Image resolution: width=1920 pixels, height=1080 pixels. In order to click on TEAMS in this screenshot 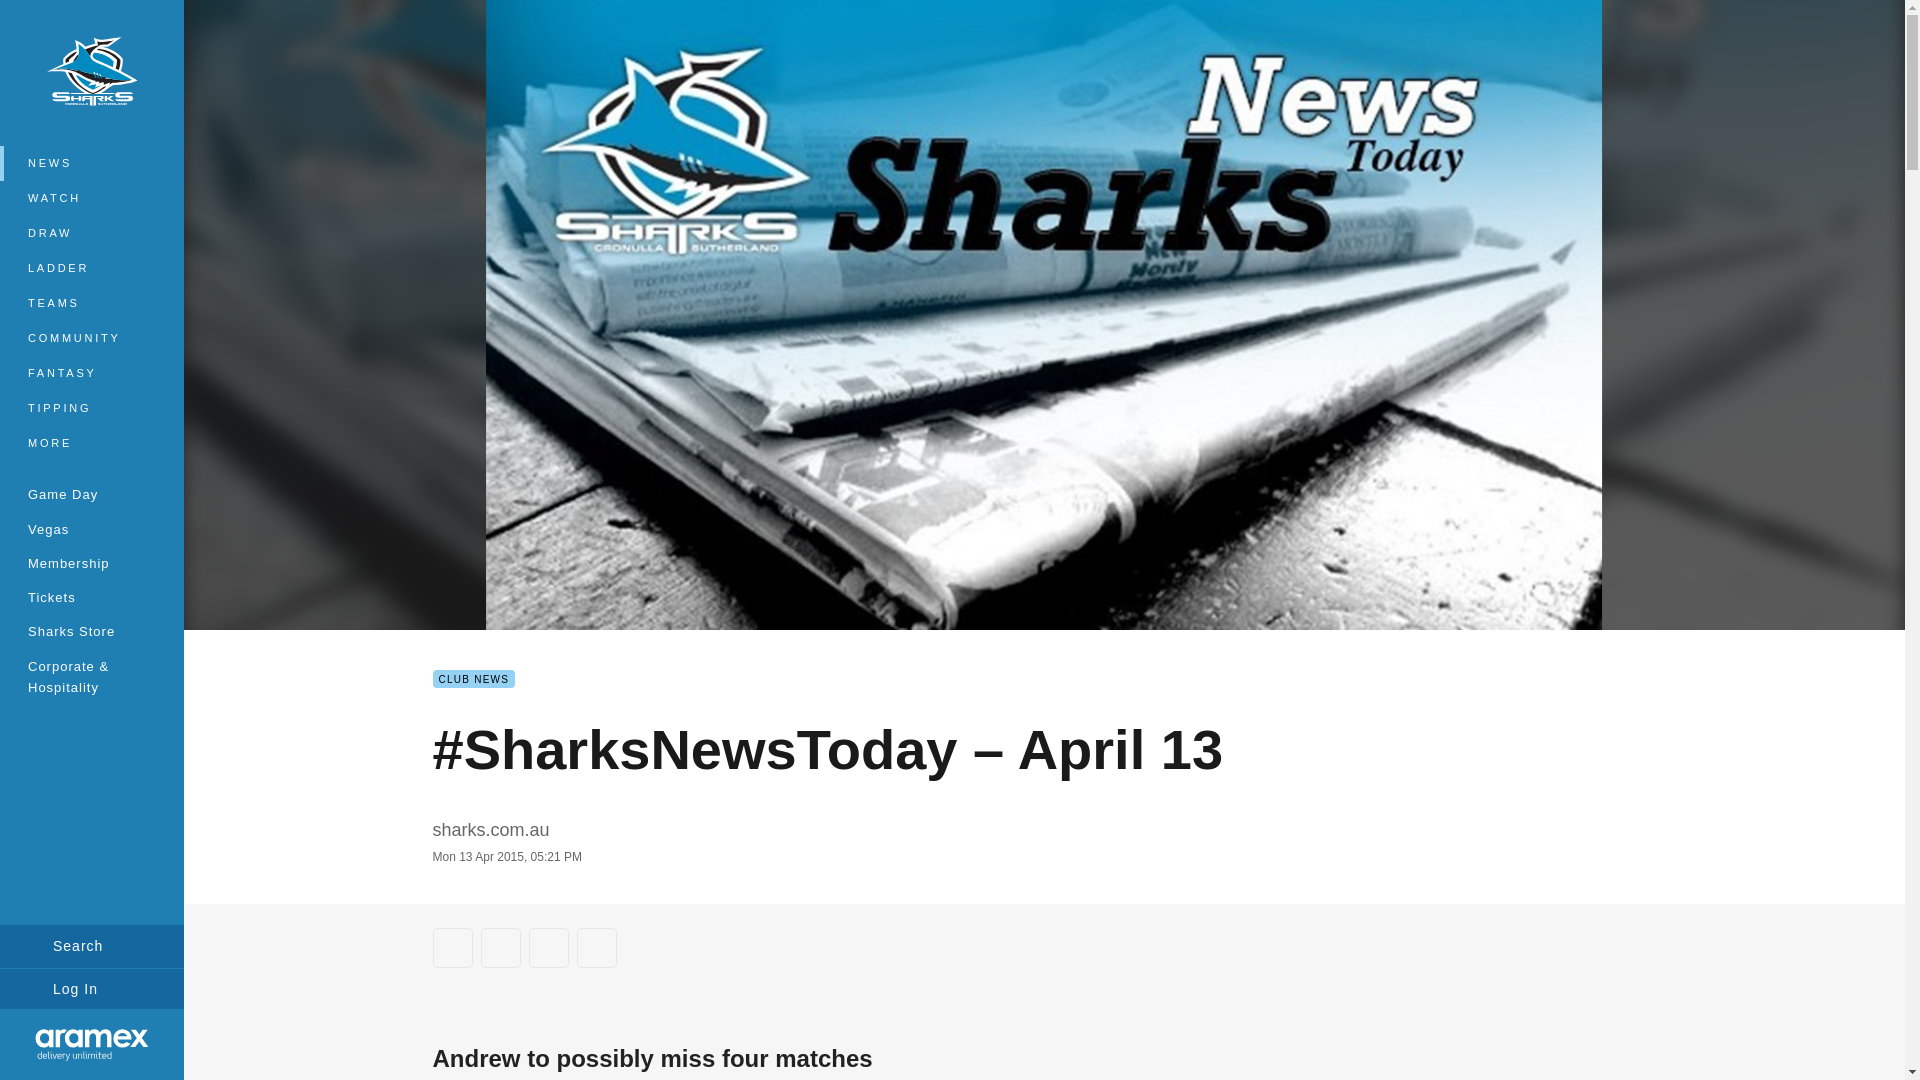, I will do `click(92, 303)`.